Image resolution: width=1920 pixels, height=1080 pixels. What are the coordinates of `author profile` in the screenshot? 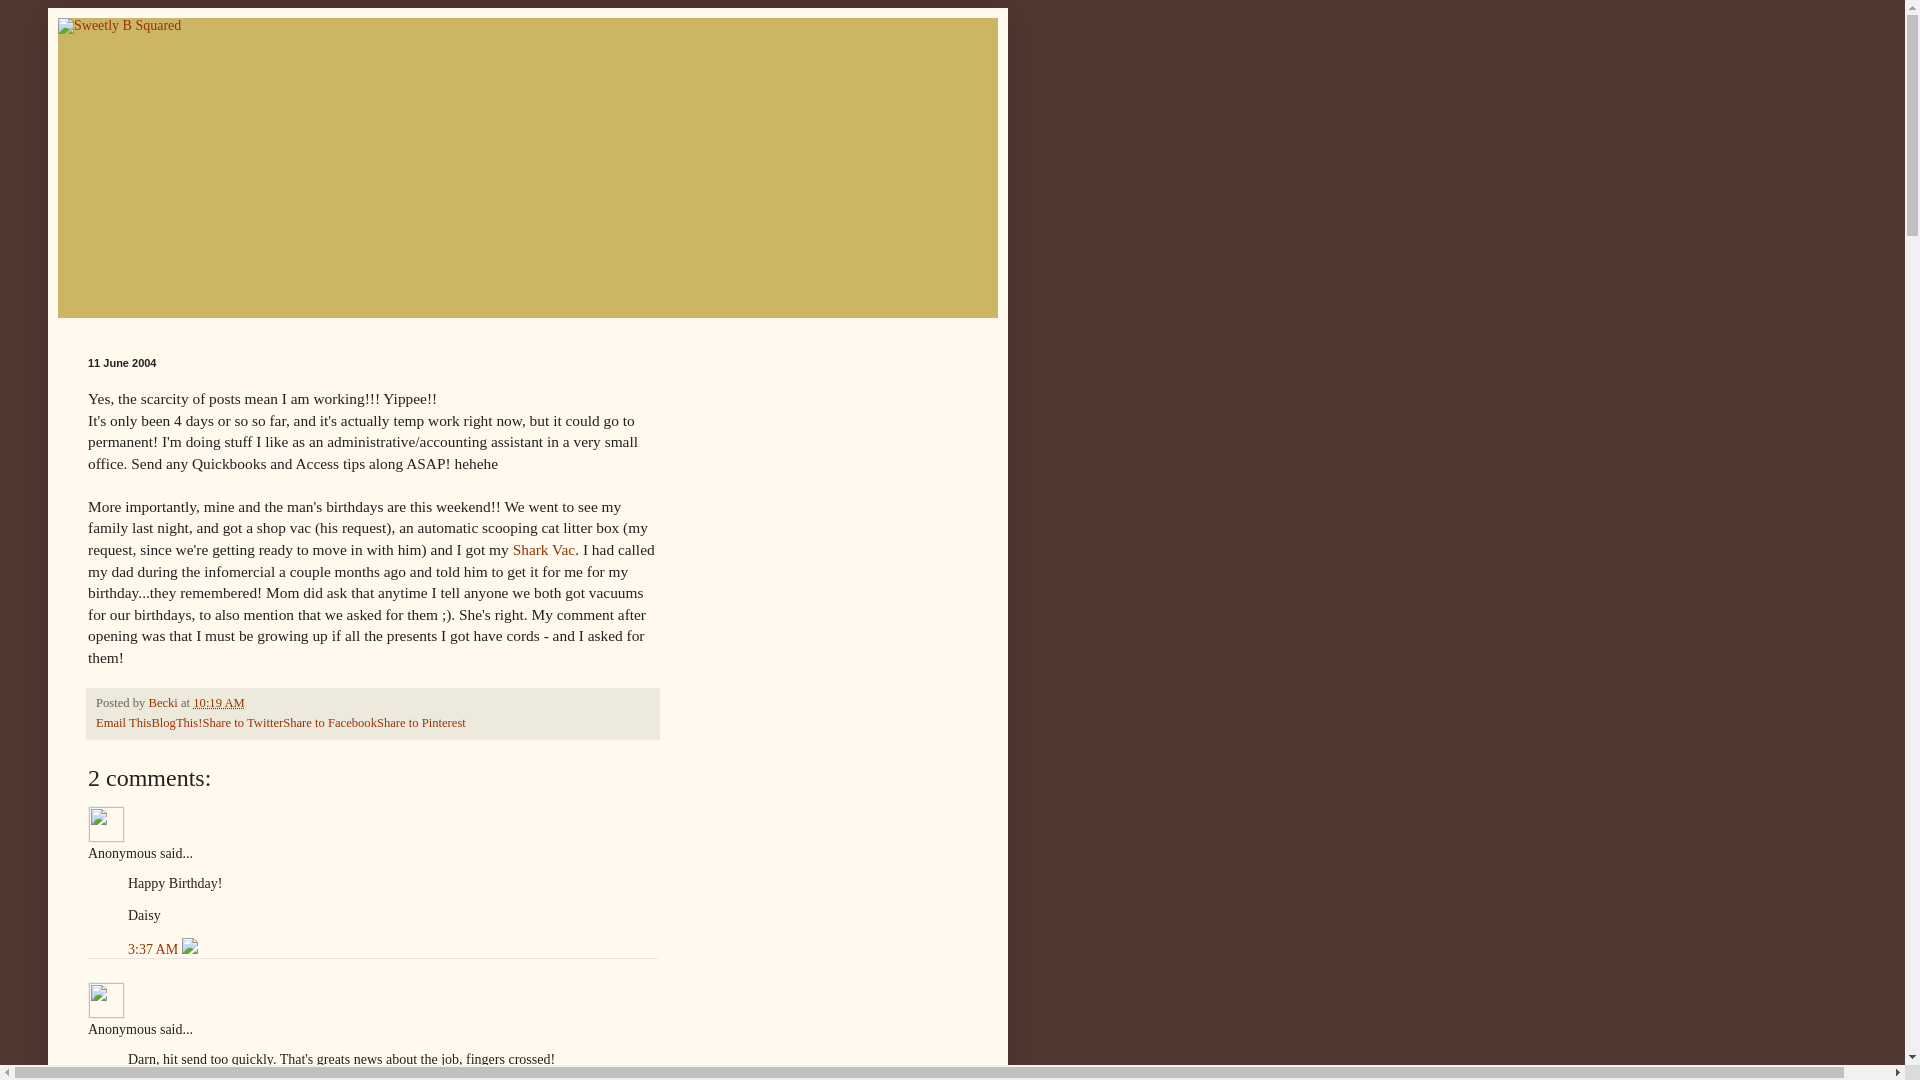 It's located at (164, 702).